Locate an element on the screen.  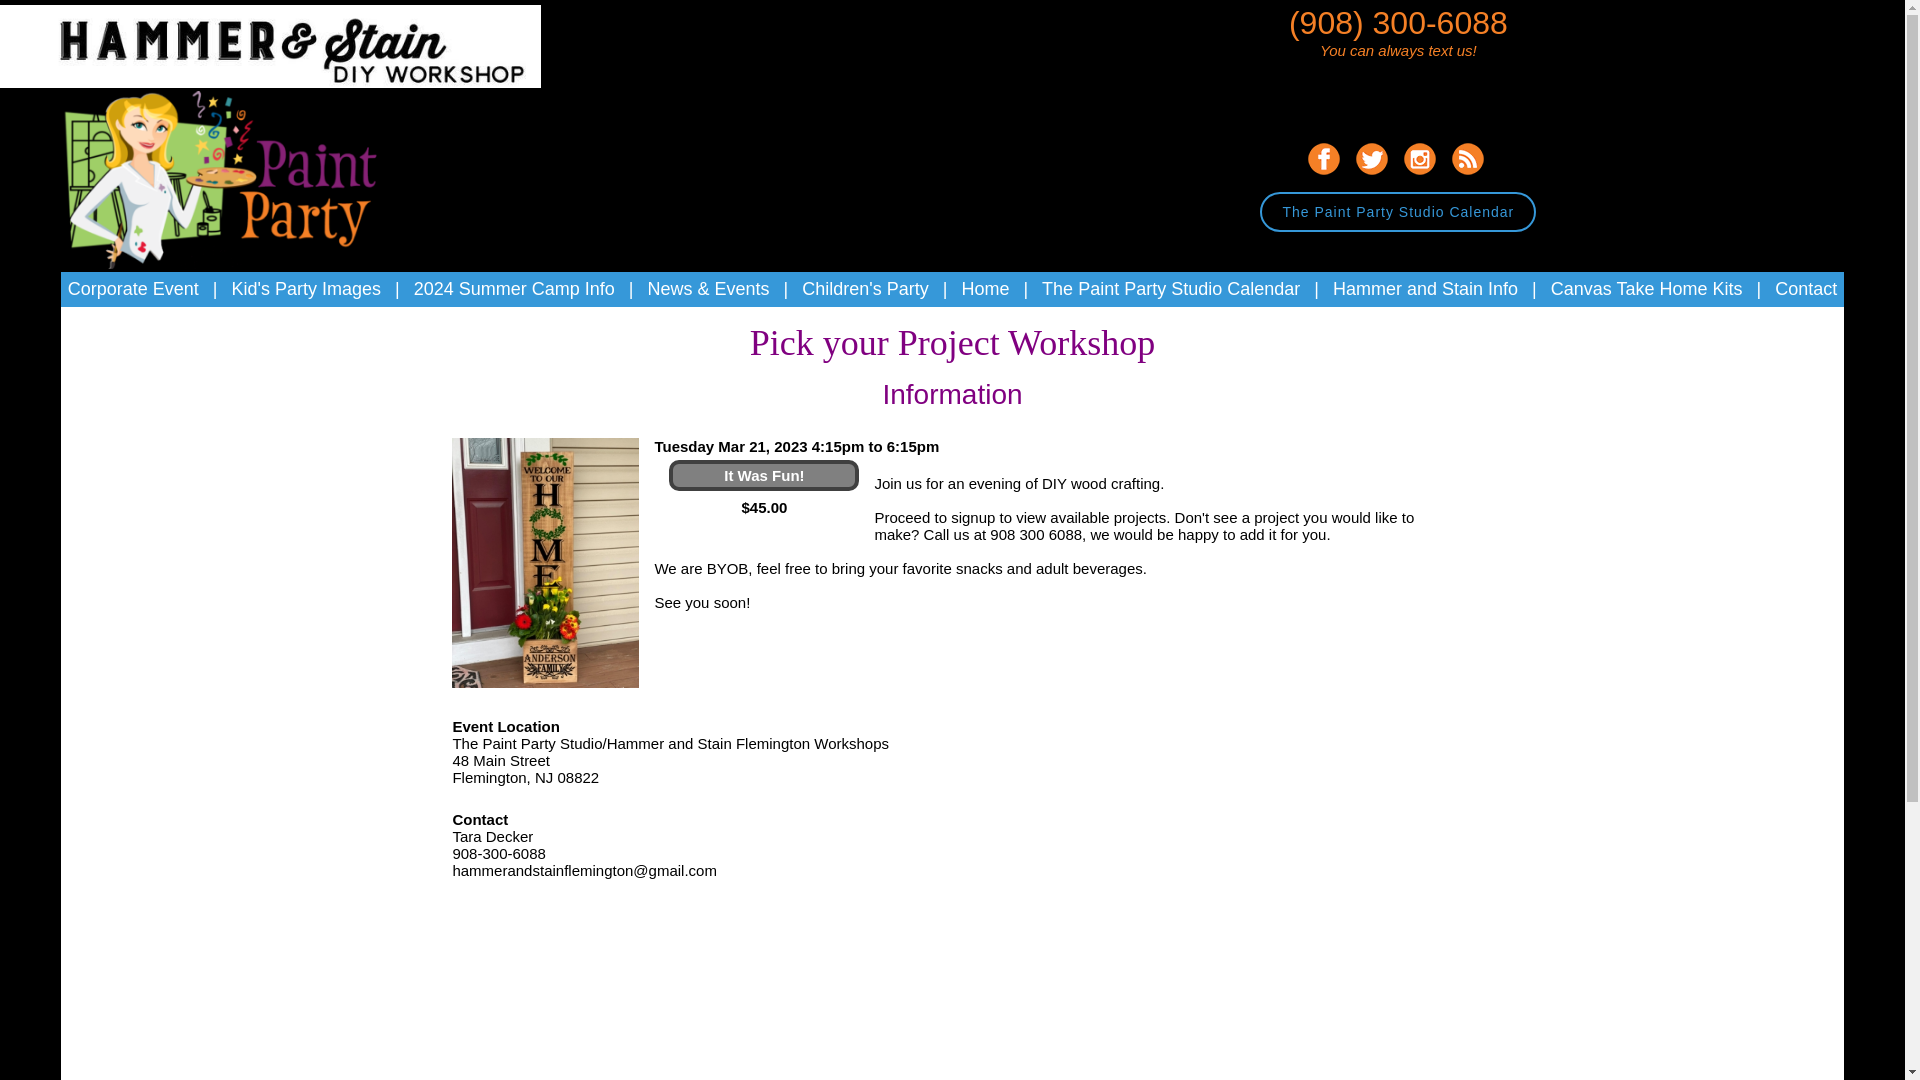
Corporate Team Building is located at coordinates (133, 288).